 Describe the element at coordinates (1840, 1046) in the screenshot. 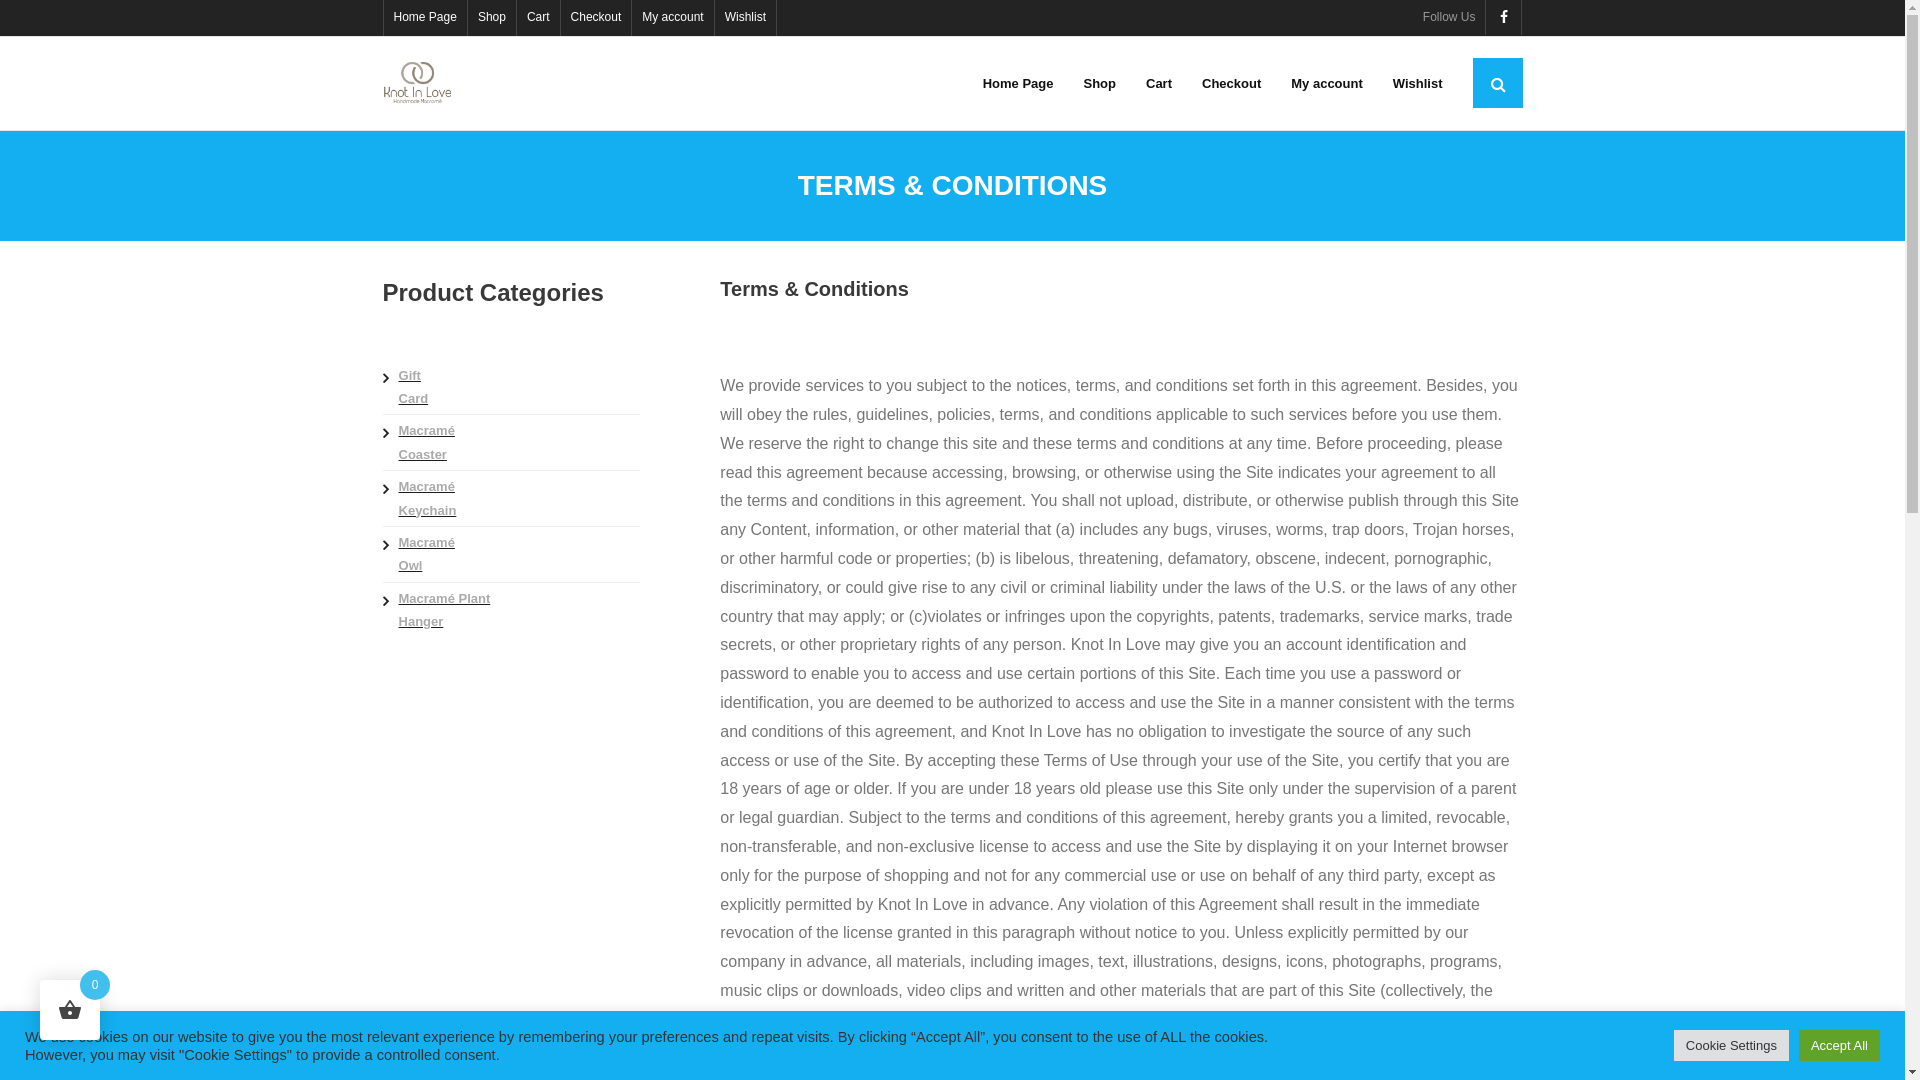

I see `Accept All` at that location.